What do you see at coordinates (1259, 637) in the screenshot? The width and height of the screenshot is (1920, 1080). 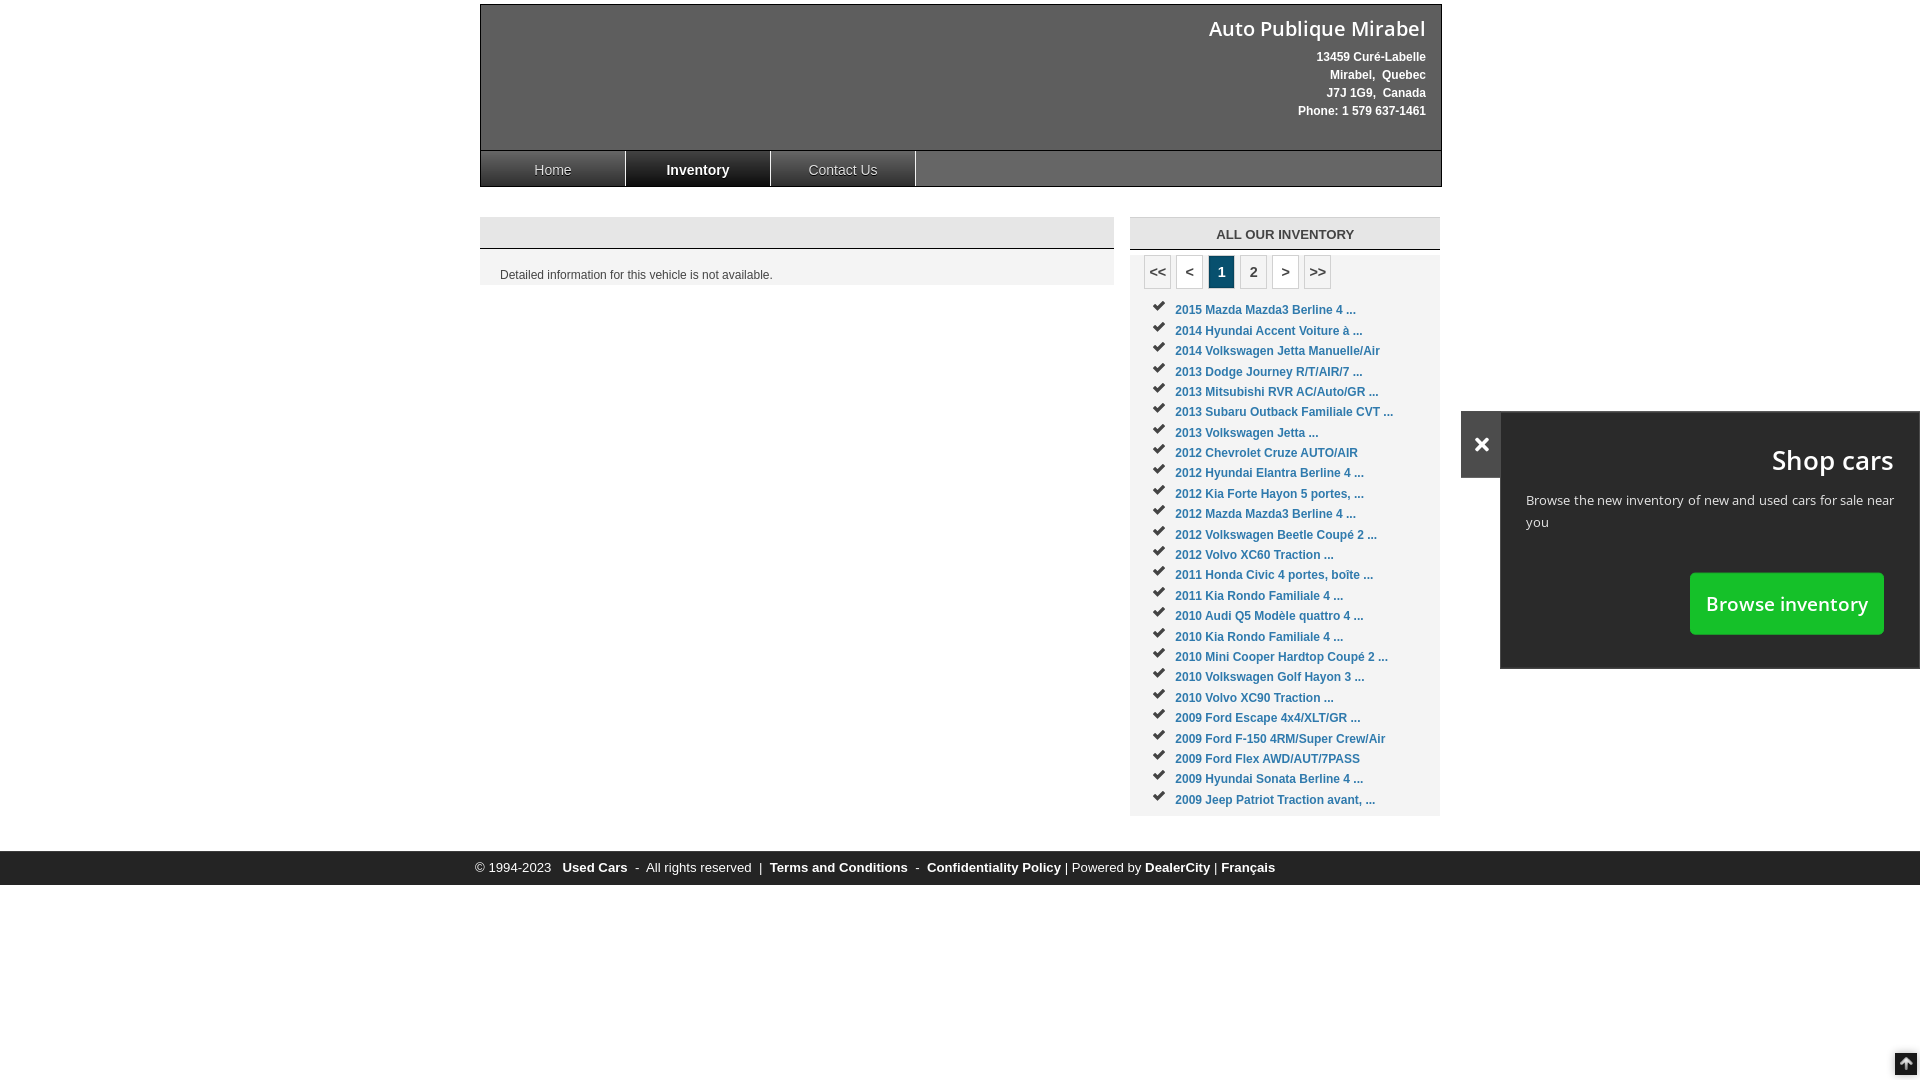 I see `2010 Kia Rondo Familiale 4 ...` at bounding box center [1259, 637].